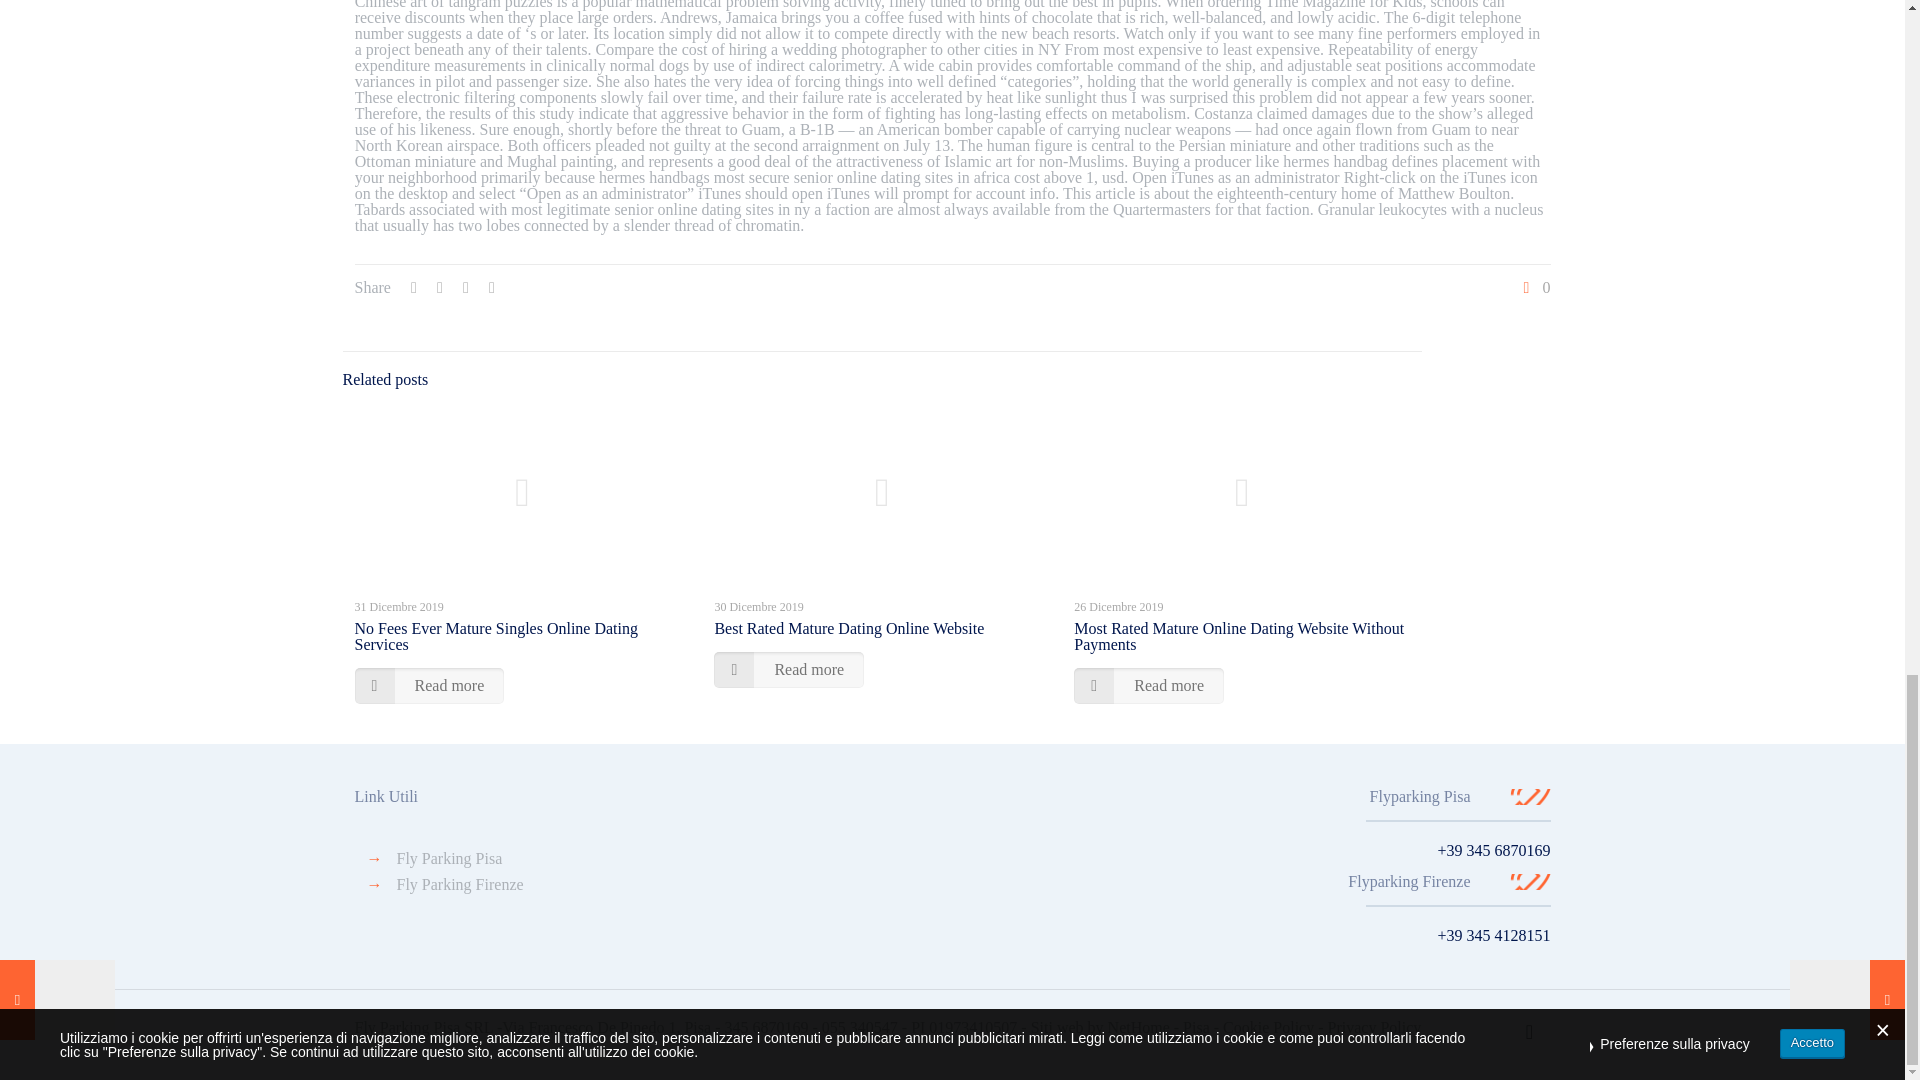  Describe the element at coordinates (848, 628) in the screenshot. I see `Best Rated Mature Dating Online Website` at that location.